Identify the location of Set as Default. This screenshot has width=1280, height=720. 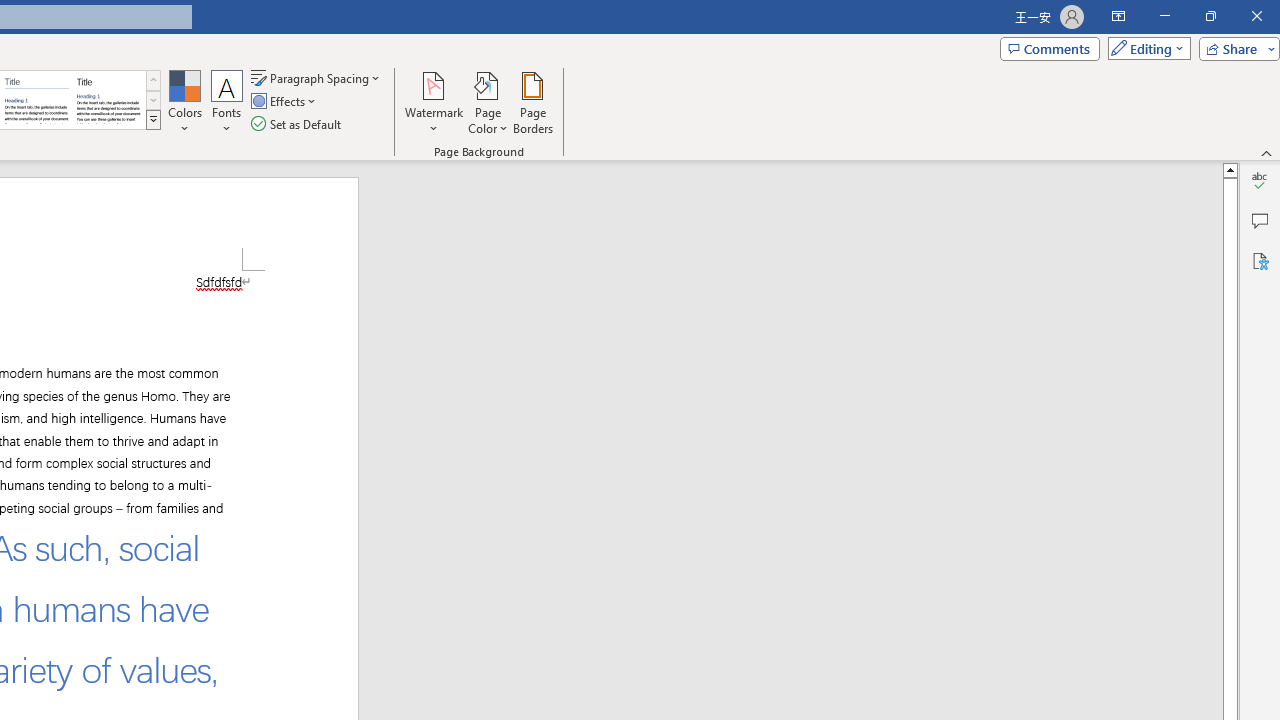
(298, 124).